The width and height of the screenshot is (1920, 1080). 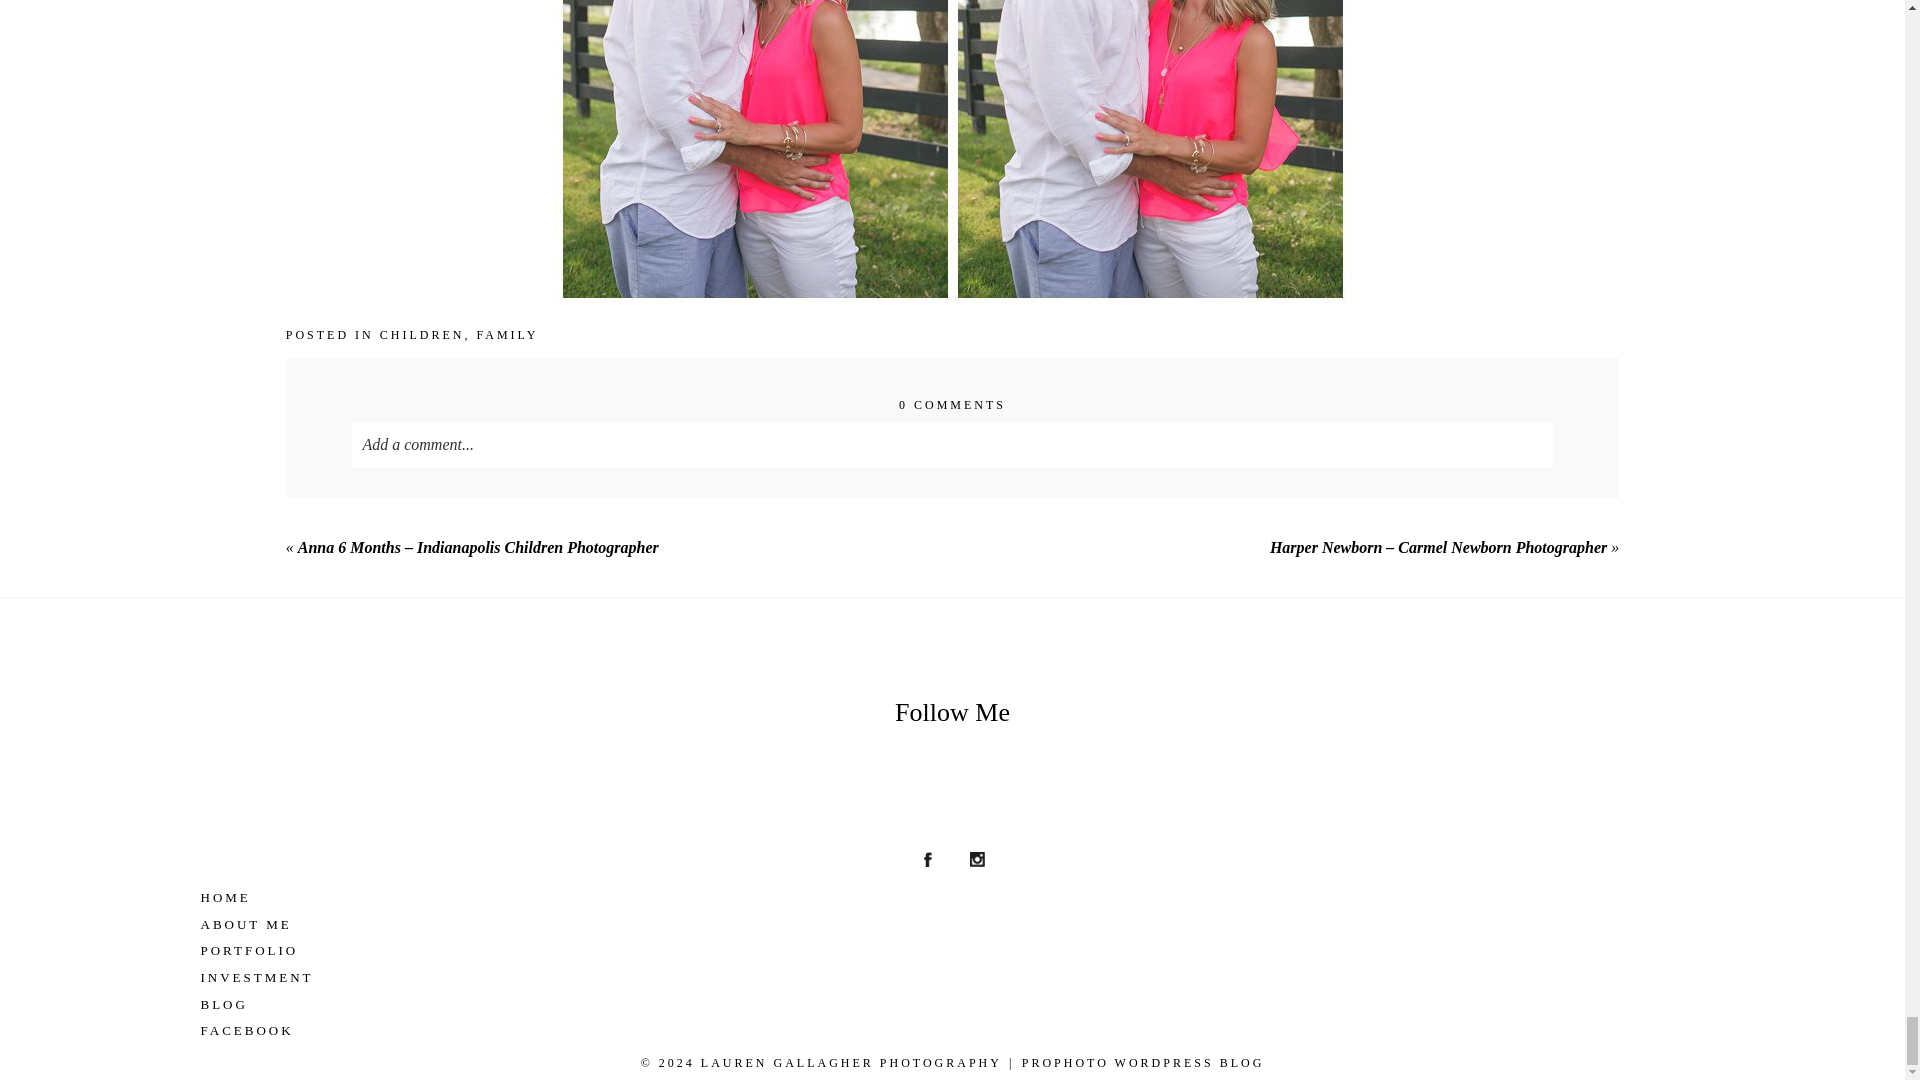 What do you see at coordinates (422, 335) in the screenshot?
I see `CHILDREN` at bounding box center [422, 335].